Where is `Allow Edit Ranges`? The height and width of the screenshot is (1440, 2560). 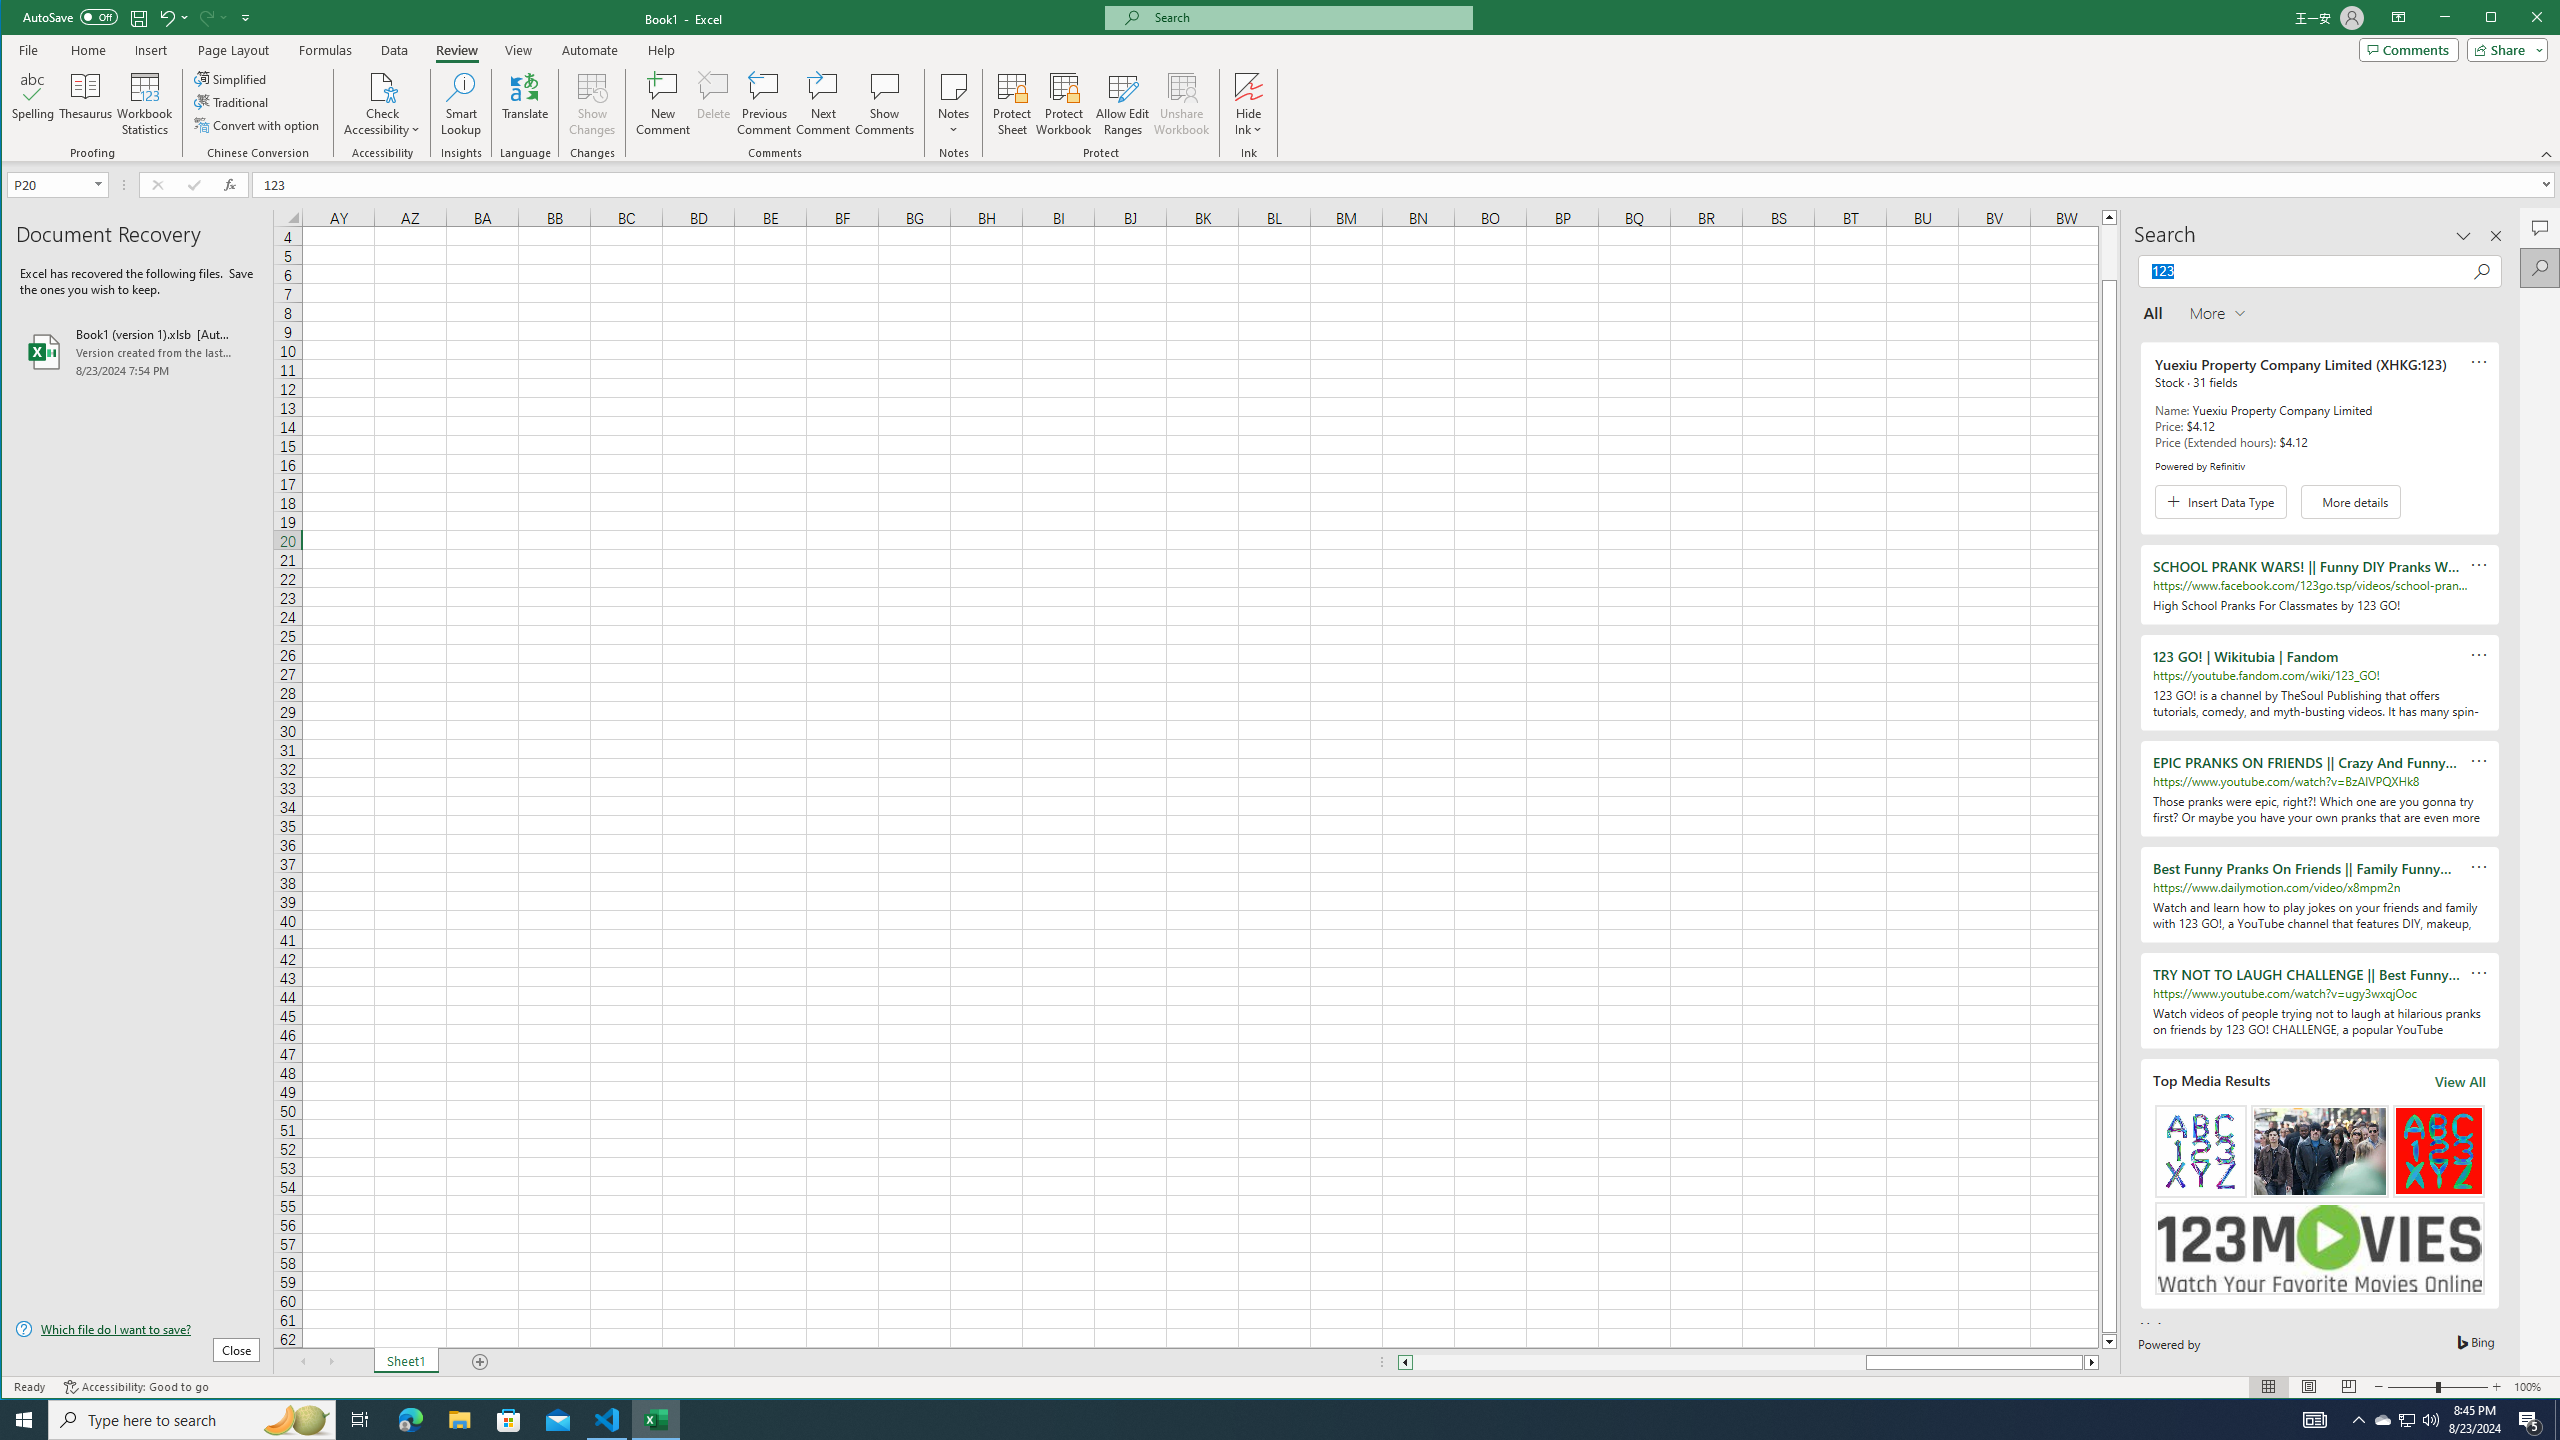
Allow Edit Ranges is located at coordinates (1122, 104).